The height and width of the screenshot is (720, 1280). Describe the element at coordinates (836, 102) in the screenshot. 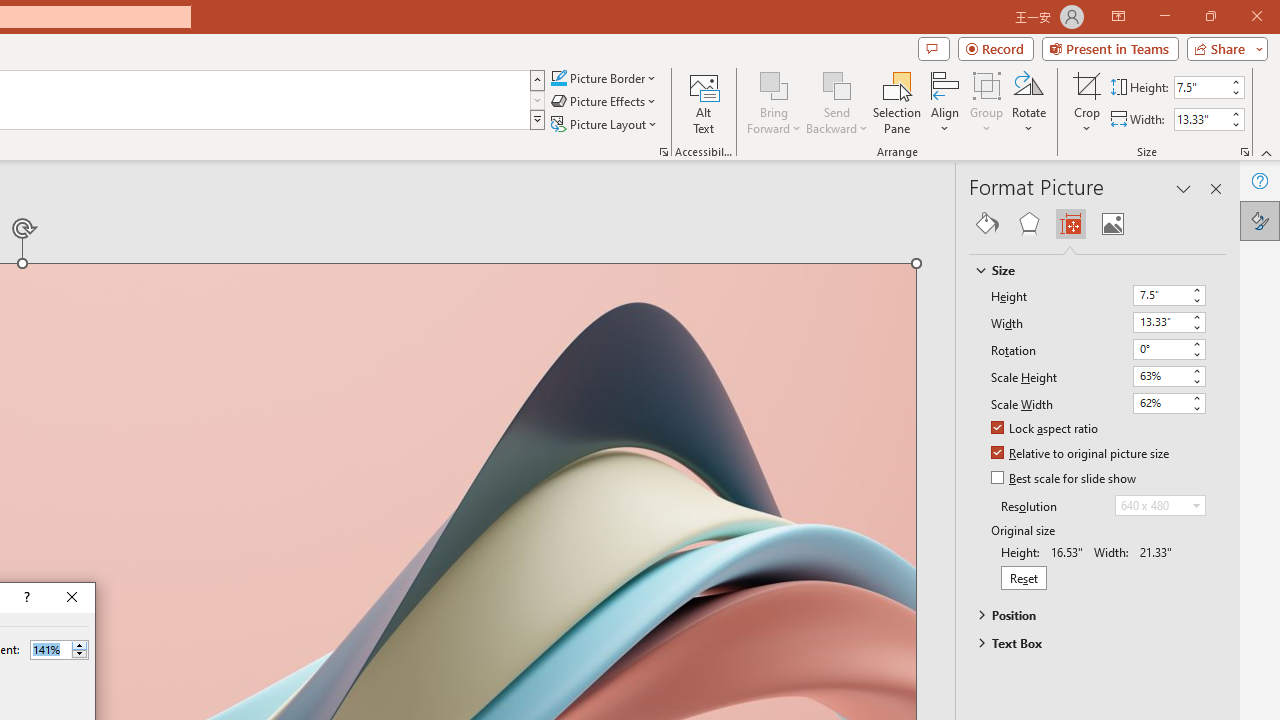

I see `Send Backward` at that location.